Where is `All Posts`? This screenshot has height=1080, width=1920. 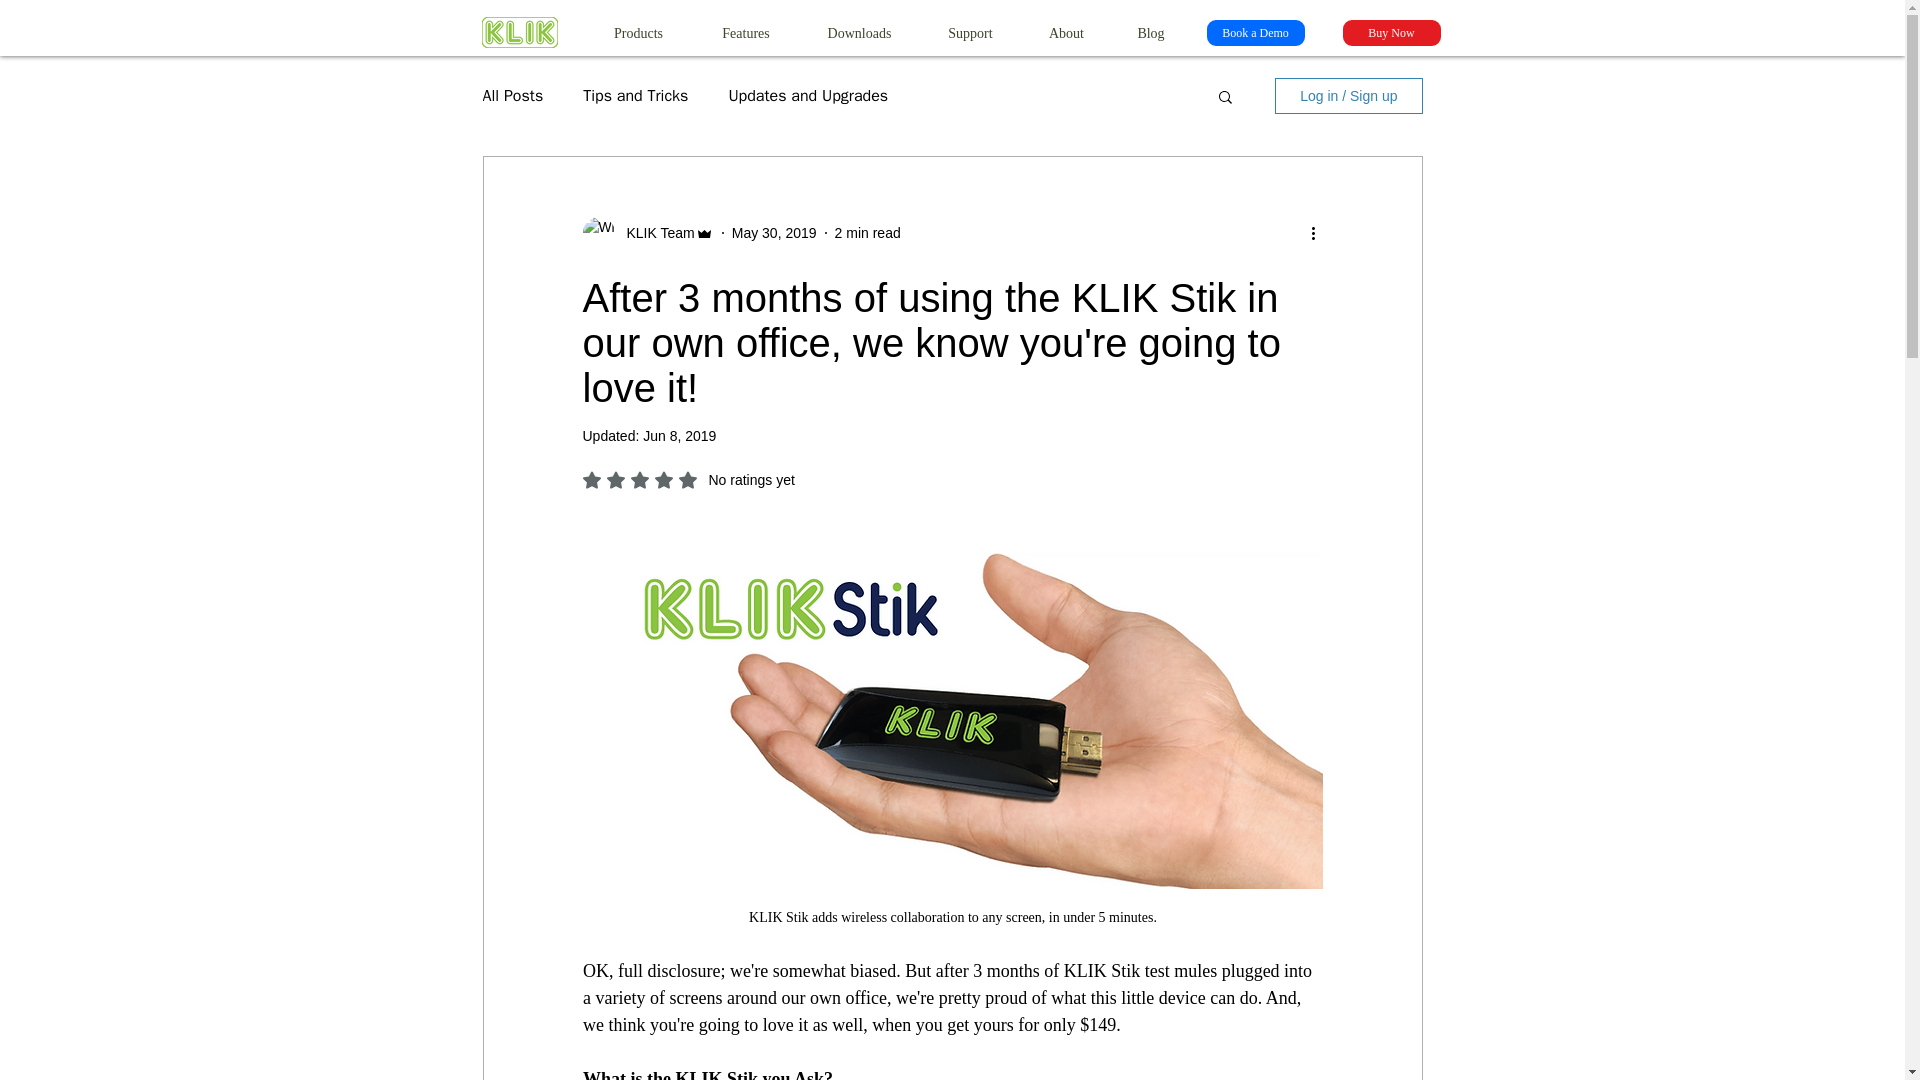 All Posts is located at coordinates (512, 96).